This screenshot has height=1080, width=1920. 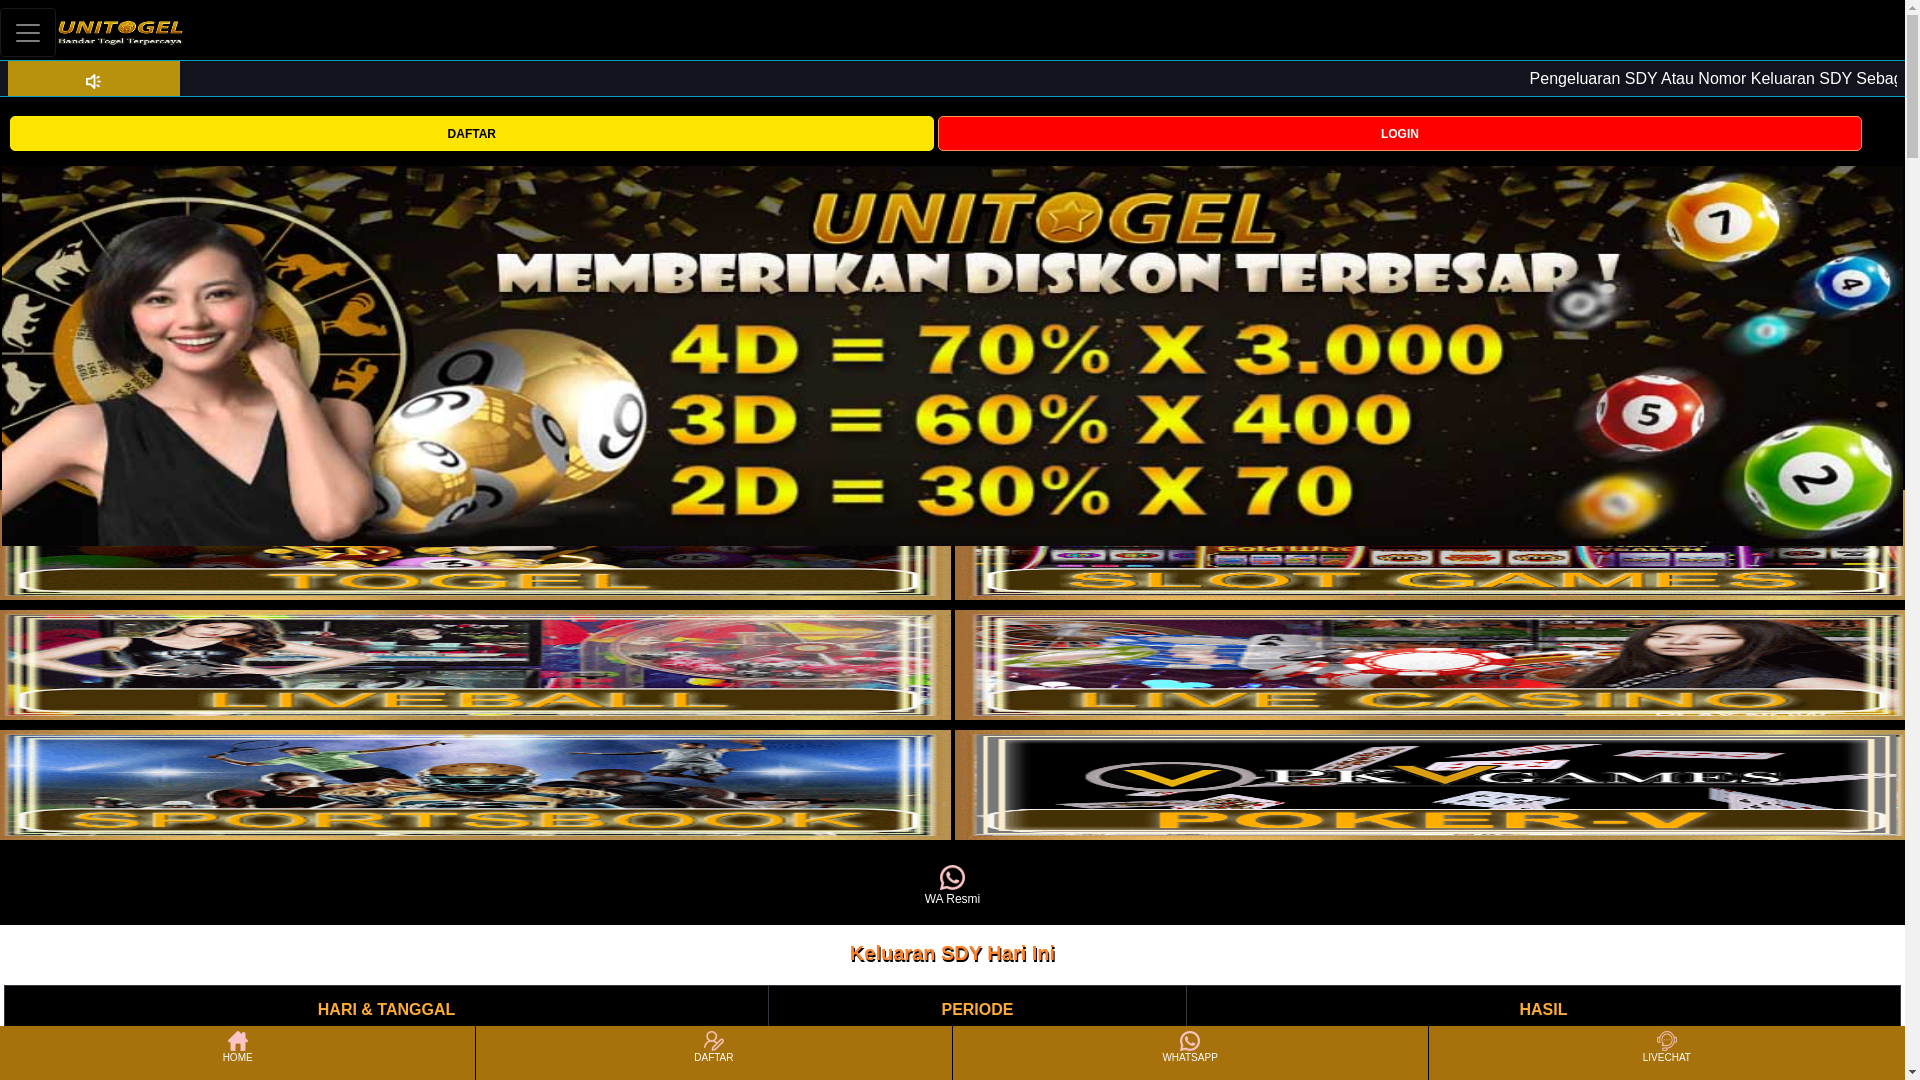 I want to click on HOME, so click(x=236, y=1052).